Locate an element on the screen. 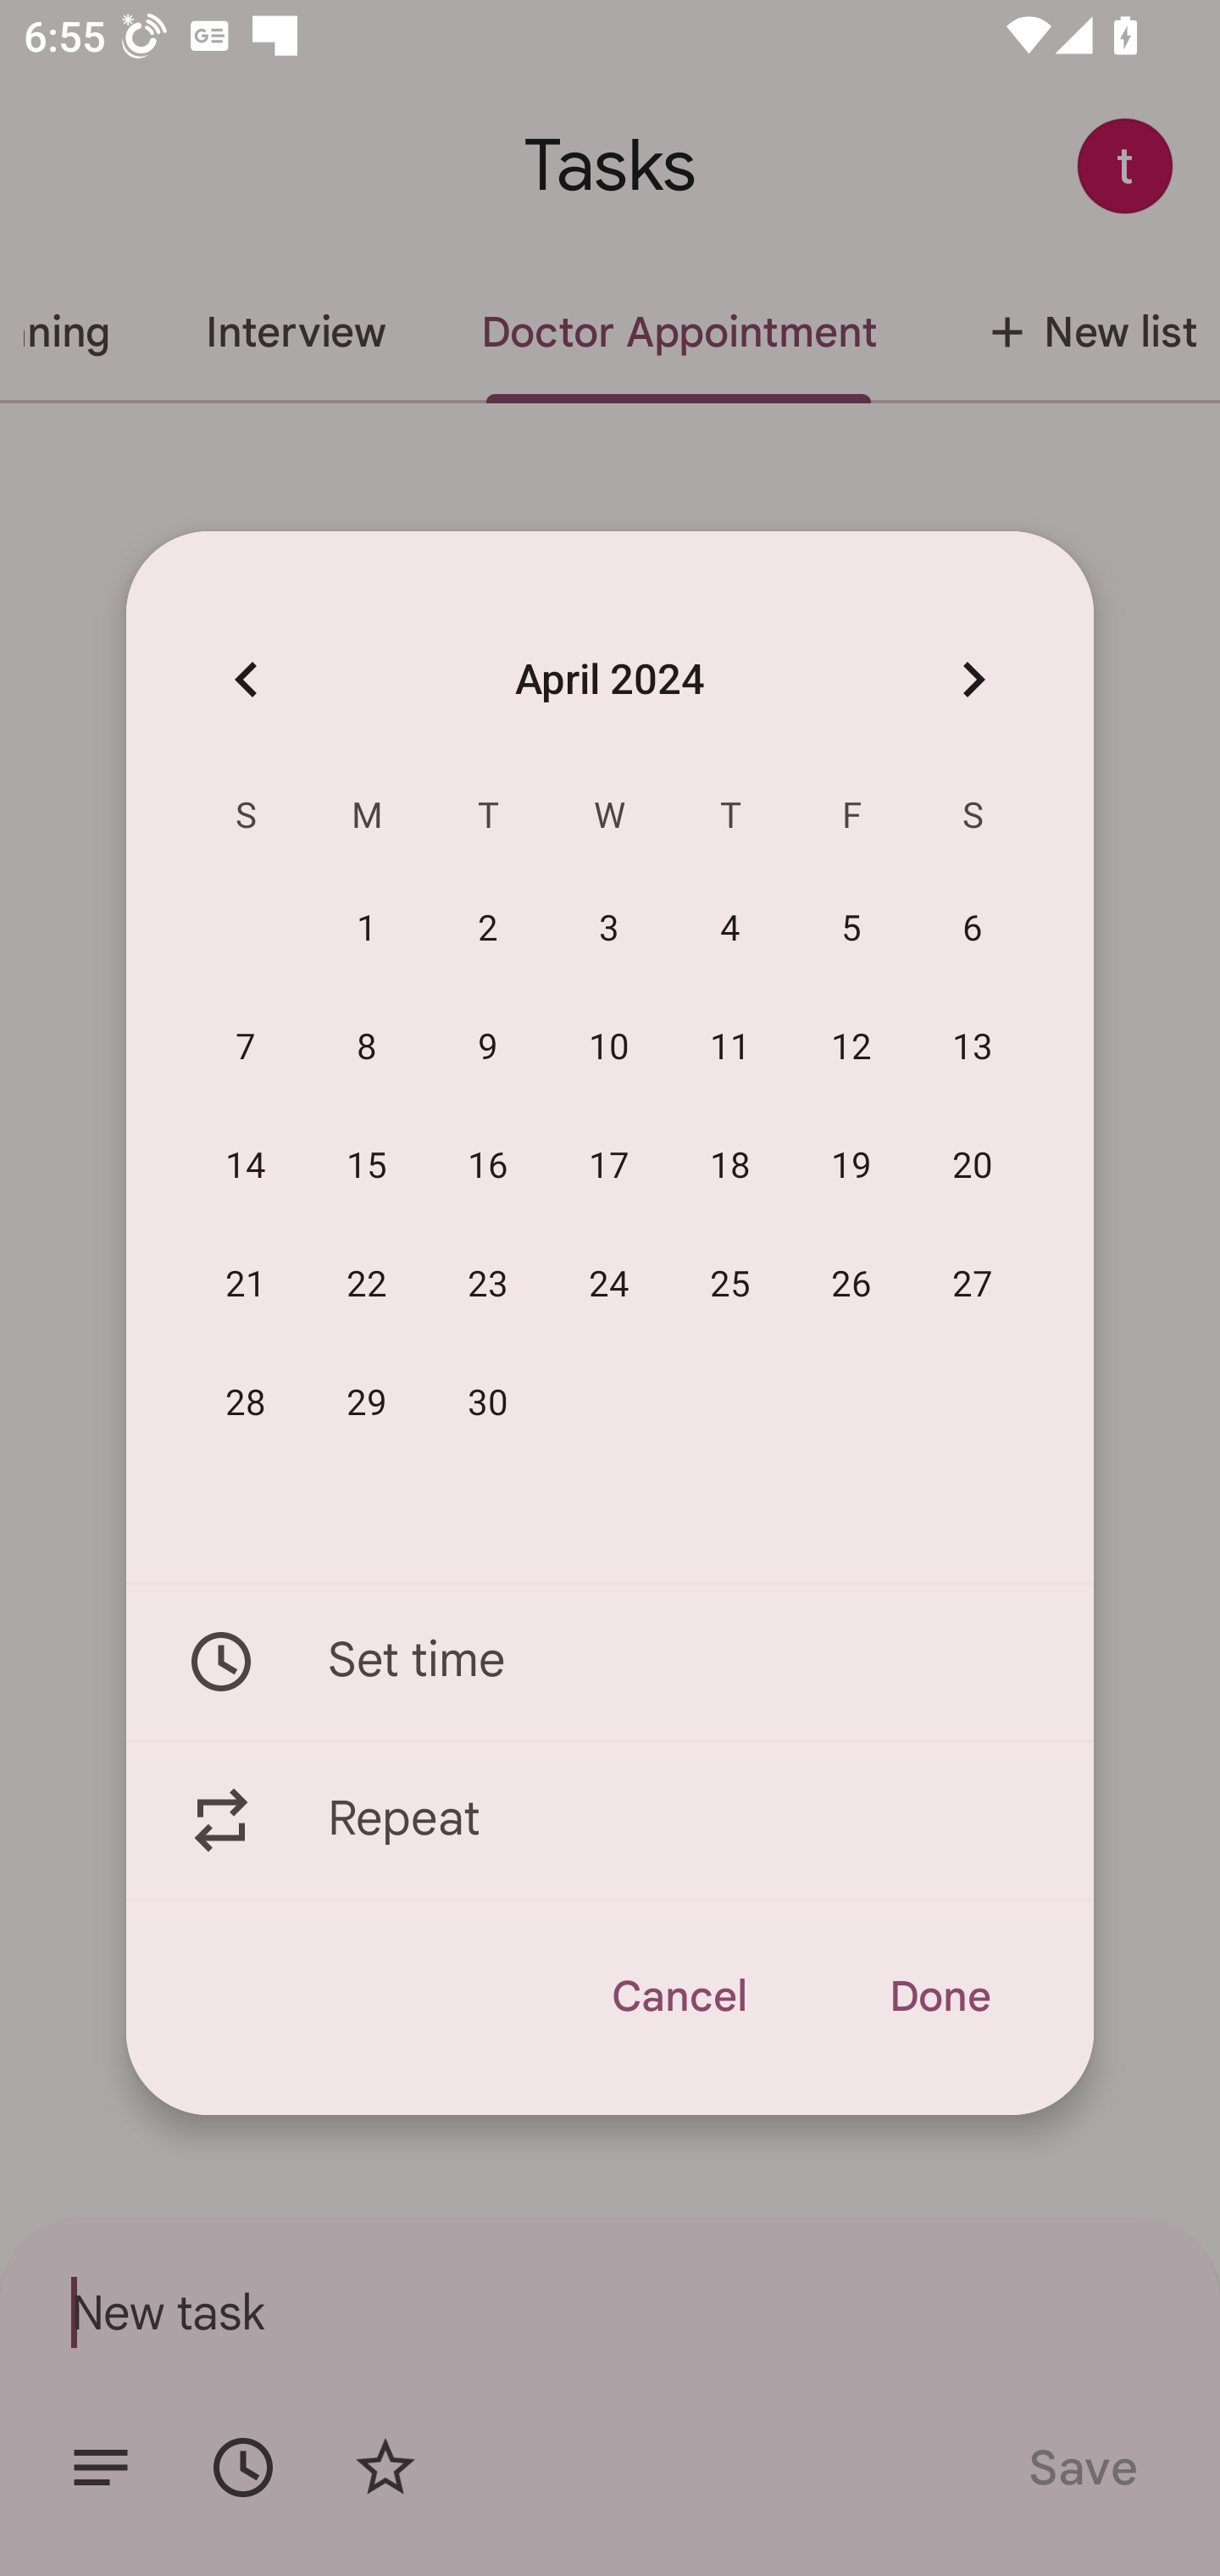 This screenshot has width=1220, height=2576. 3 03 April 2024 is located at coordinates (609, 930).